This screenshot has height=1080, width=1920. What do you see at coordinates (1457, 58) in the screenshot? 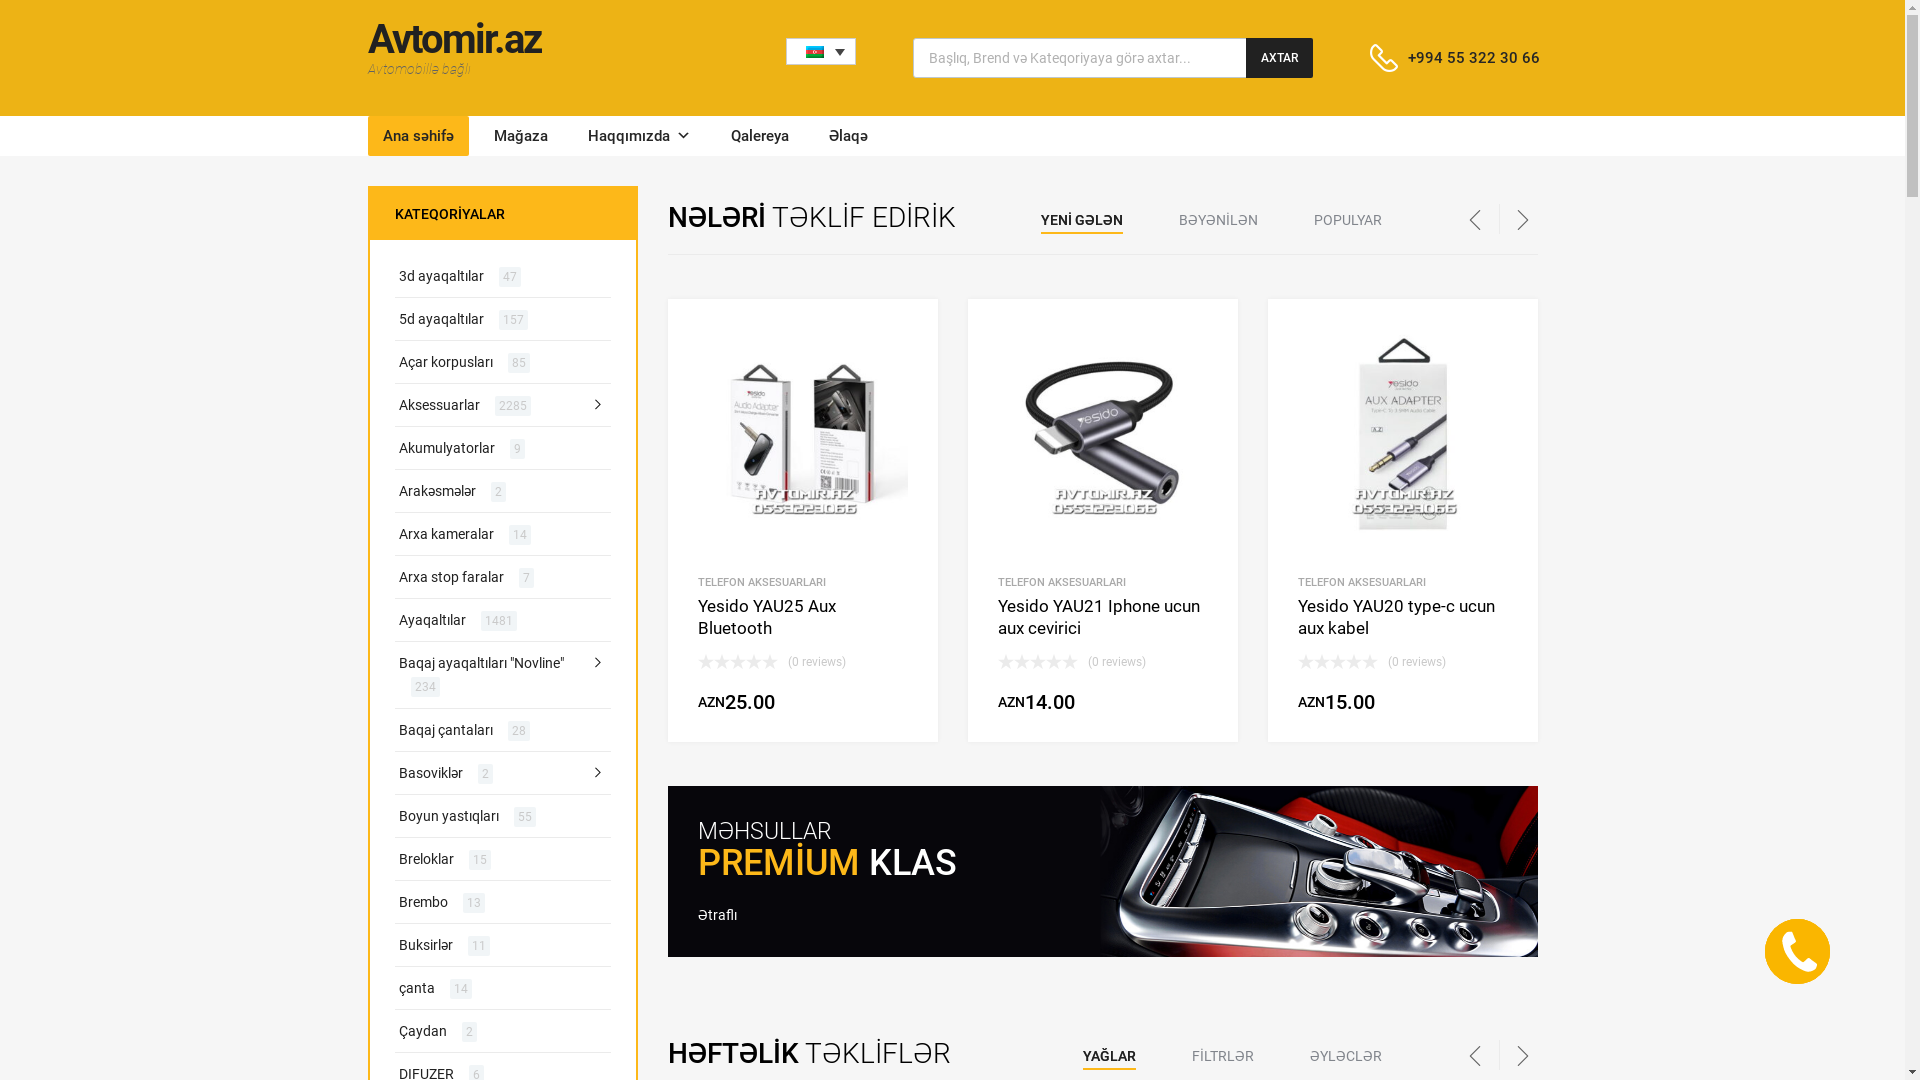
I see `+994 55 322 30 66` at bounding box center [1457, 58].